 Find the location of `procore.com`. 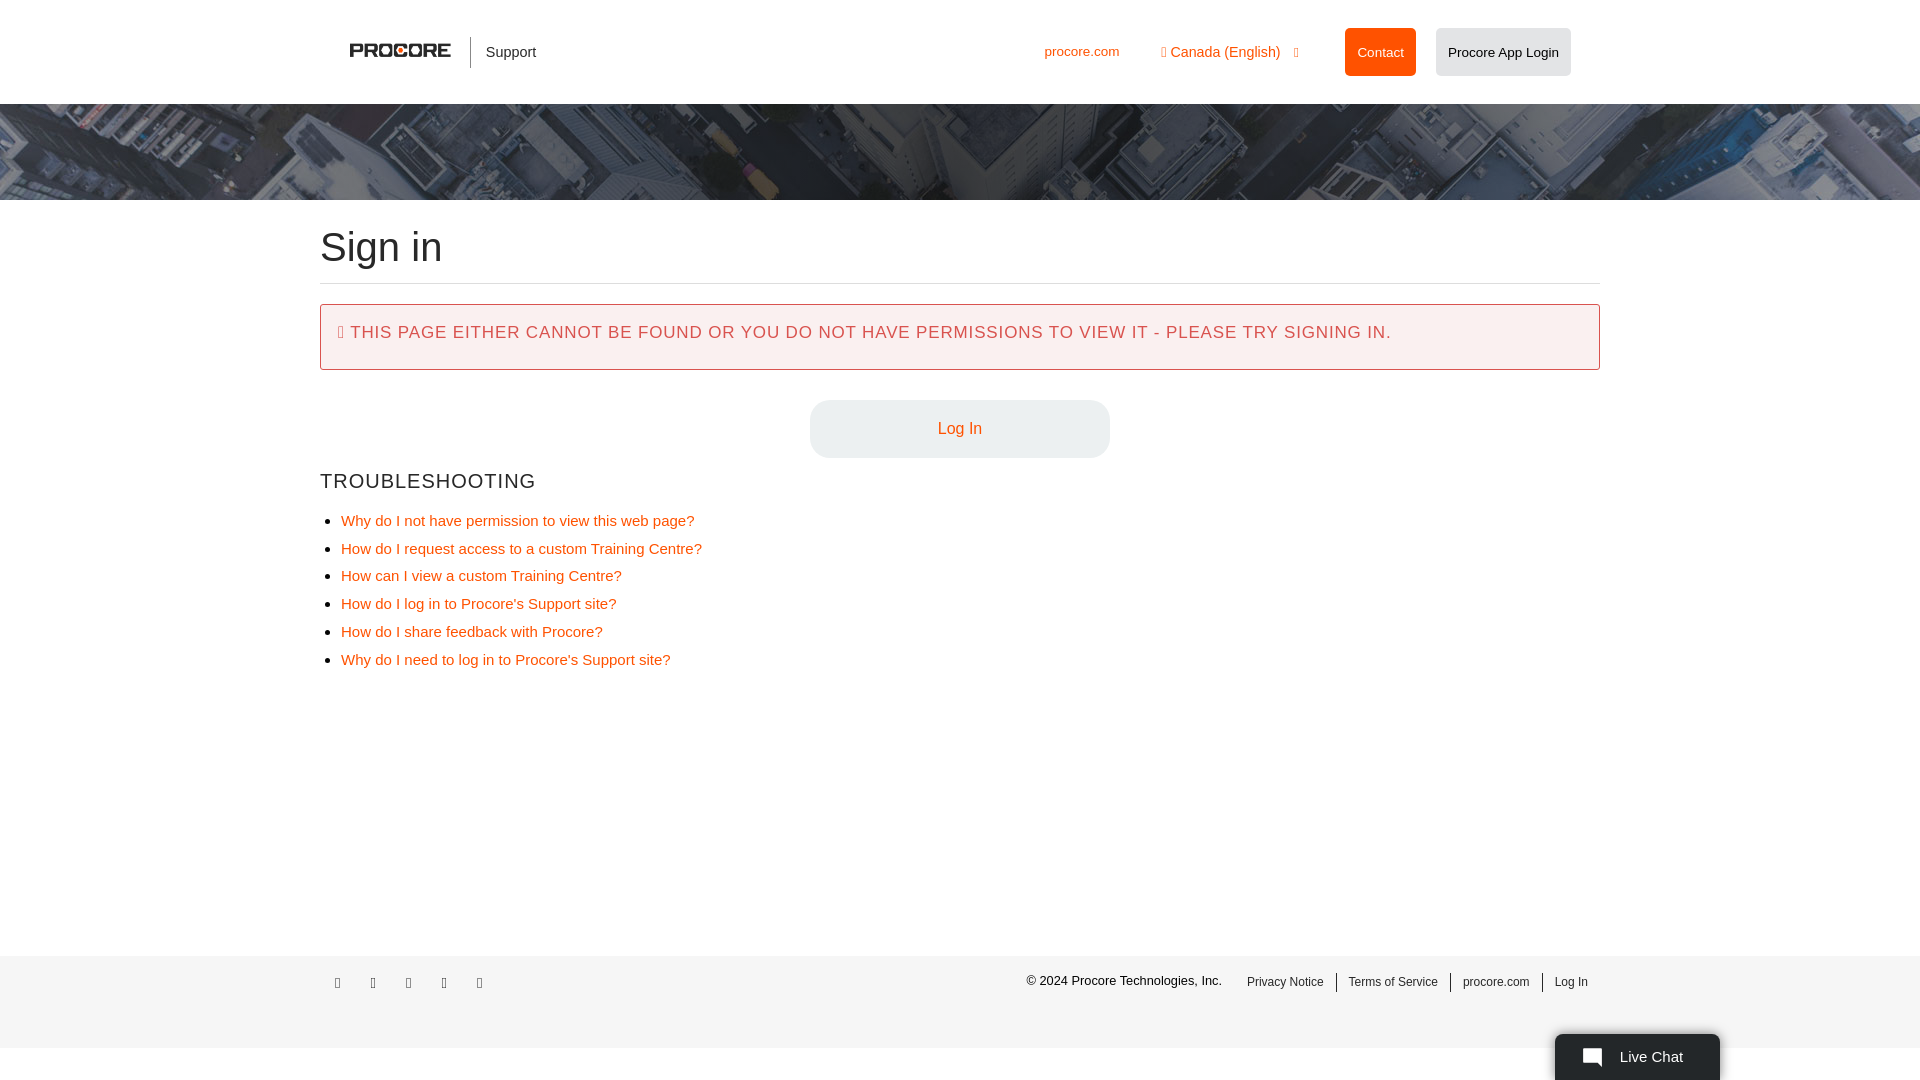

procore.com is located at coordinates (1082, 52).